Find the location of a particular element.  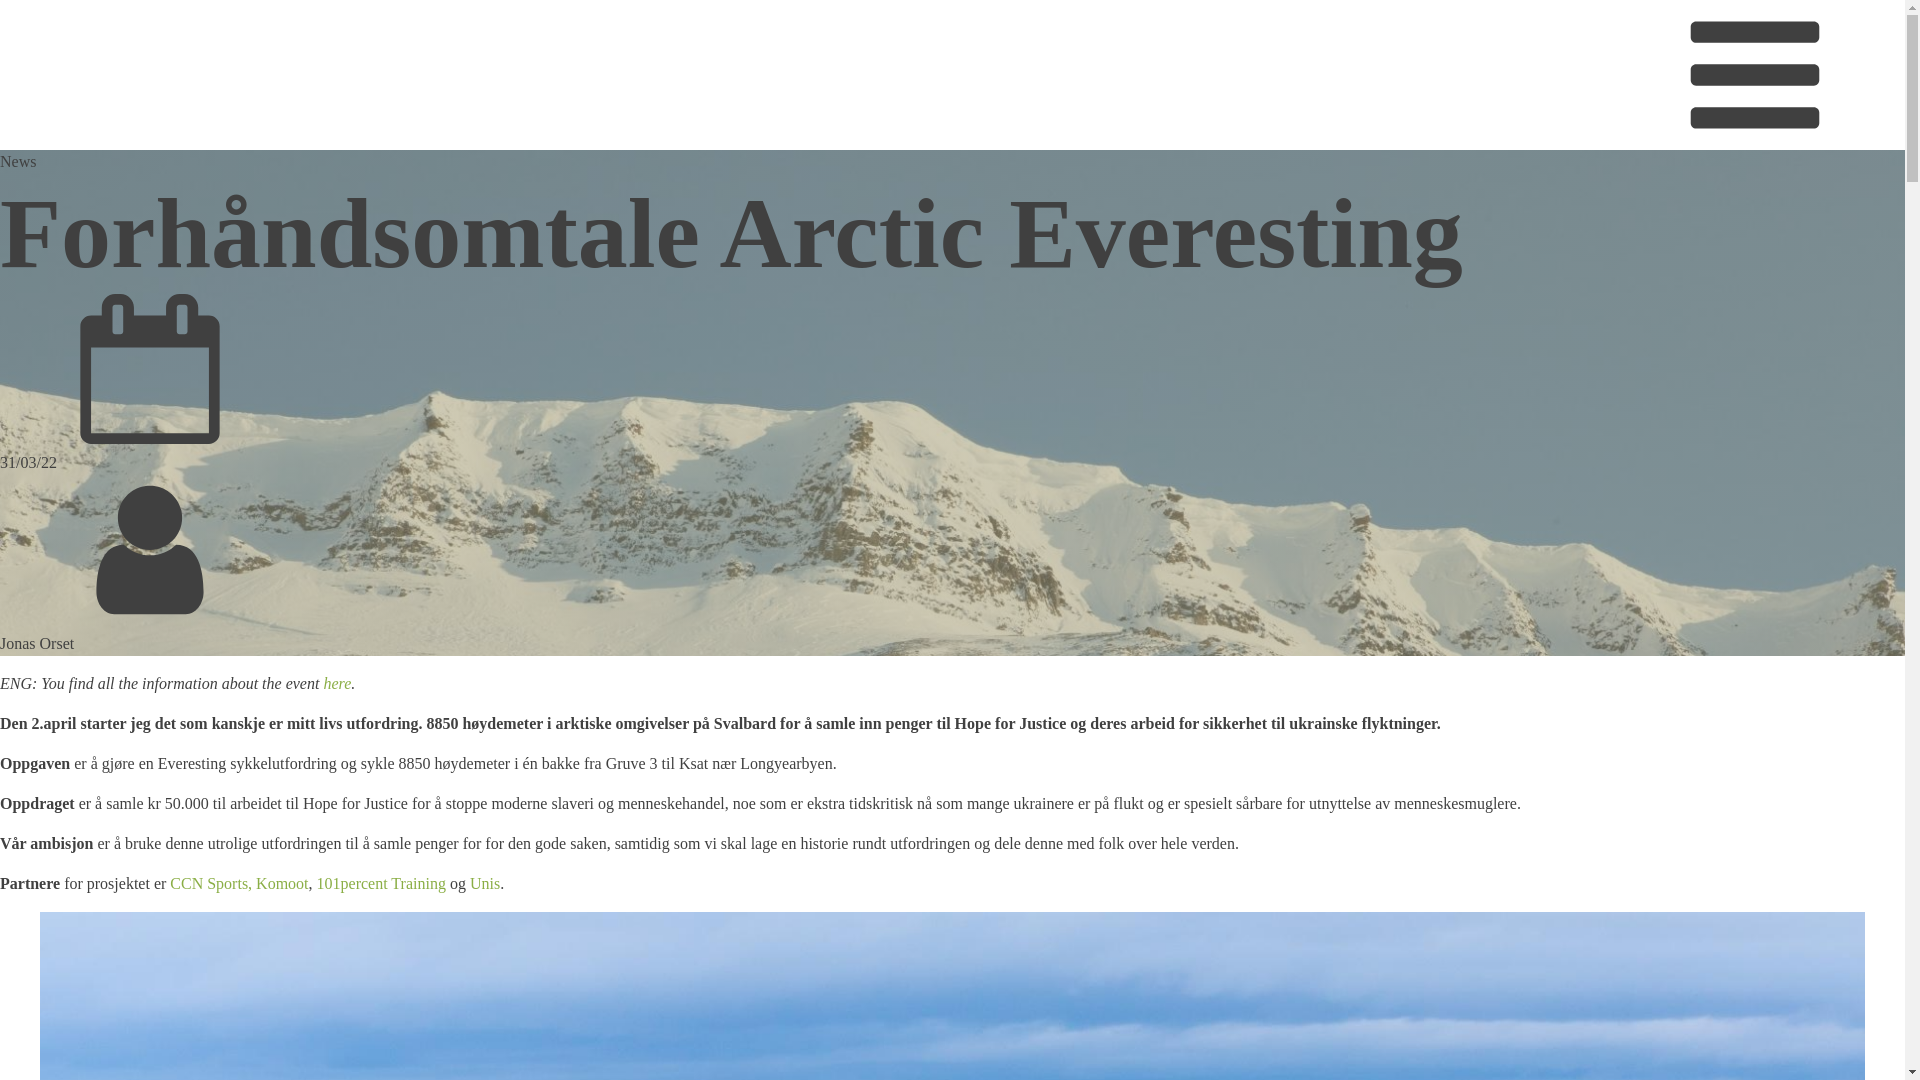

Komoot is located at coordinates (282, 884).